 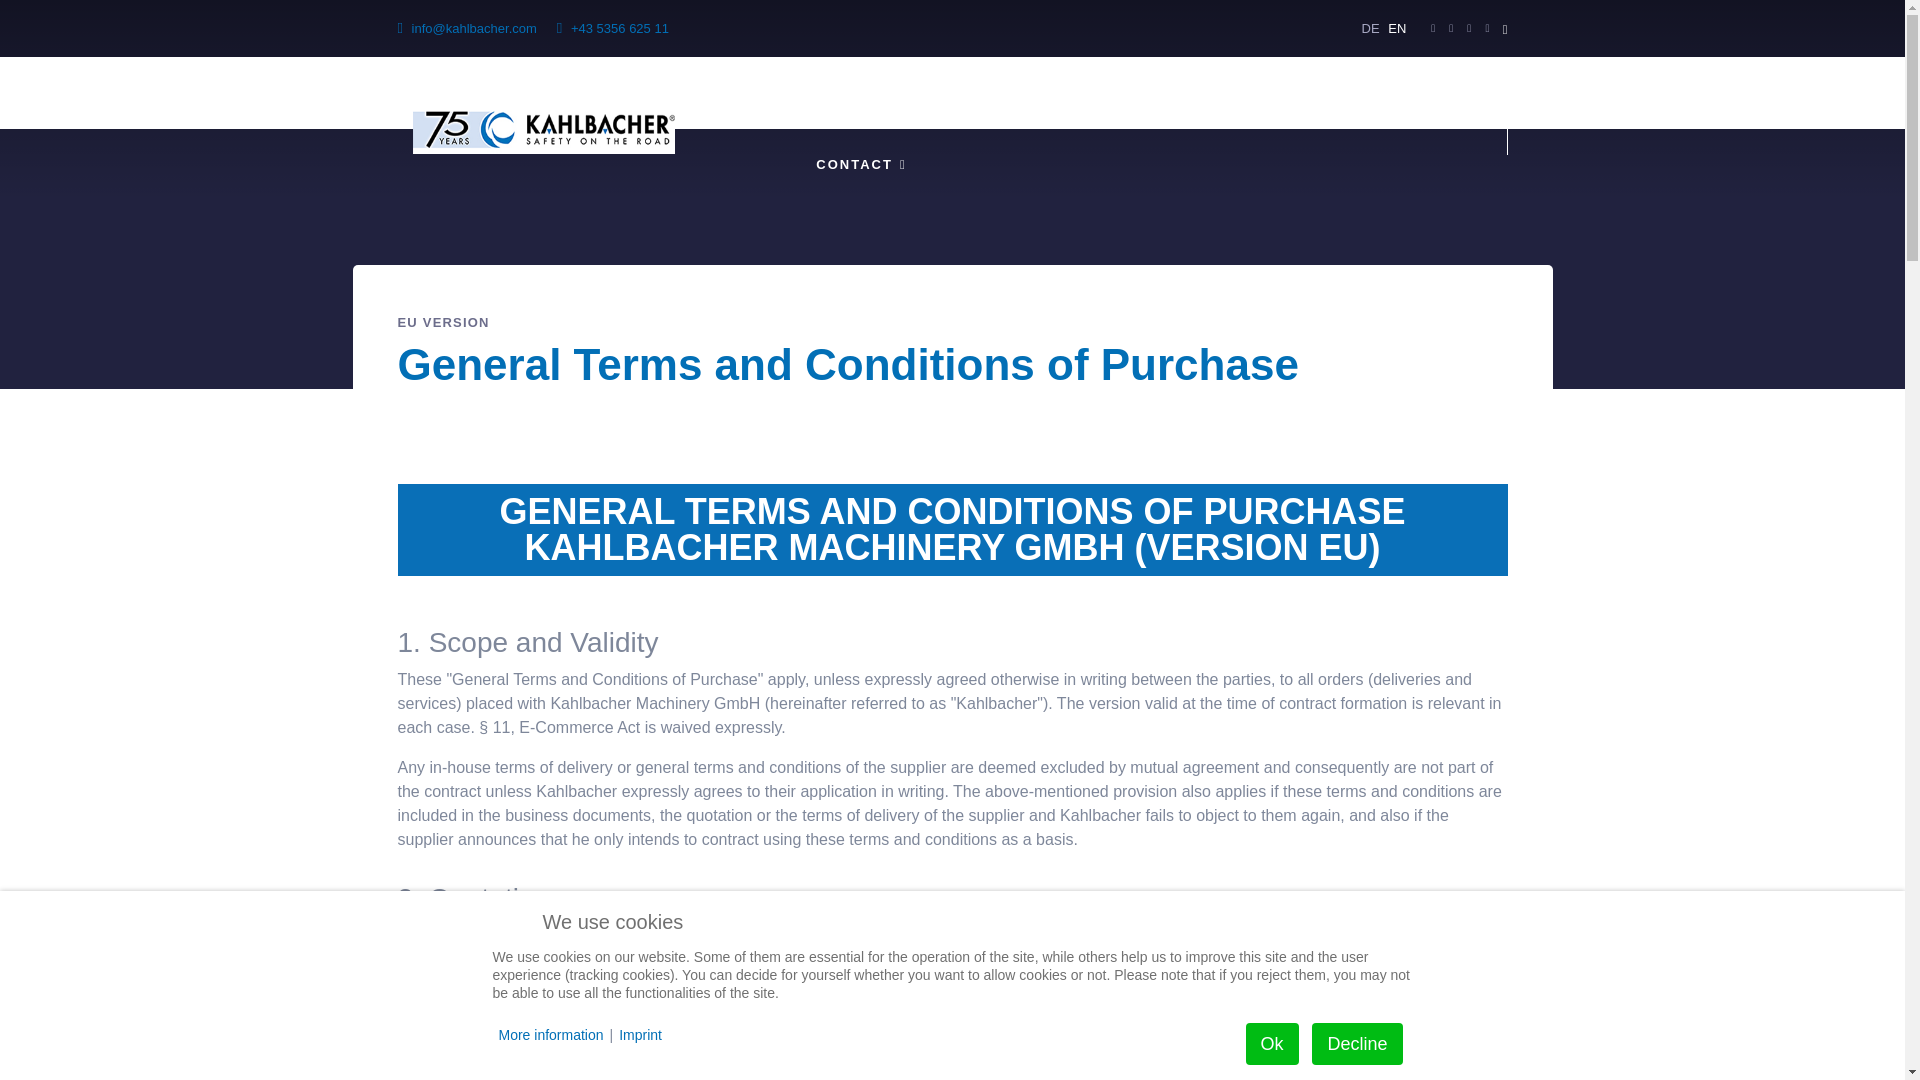 I want to click on DE, so click(x=1370, y=28).